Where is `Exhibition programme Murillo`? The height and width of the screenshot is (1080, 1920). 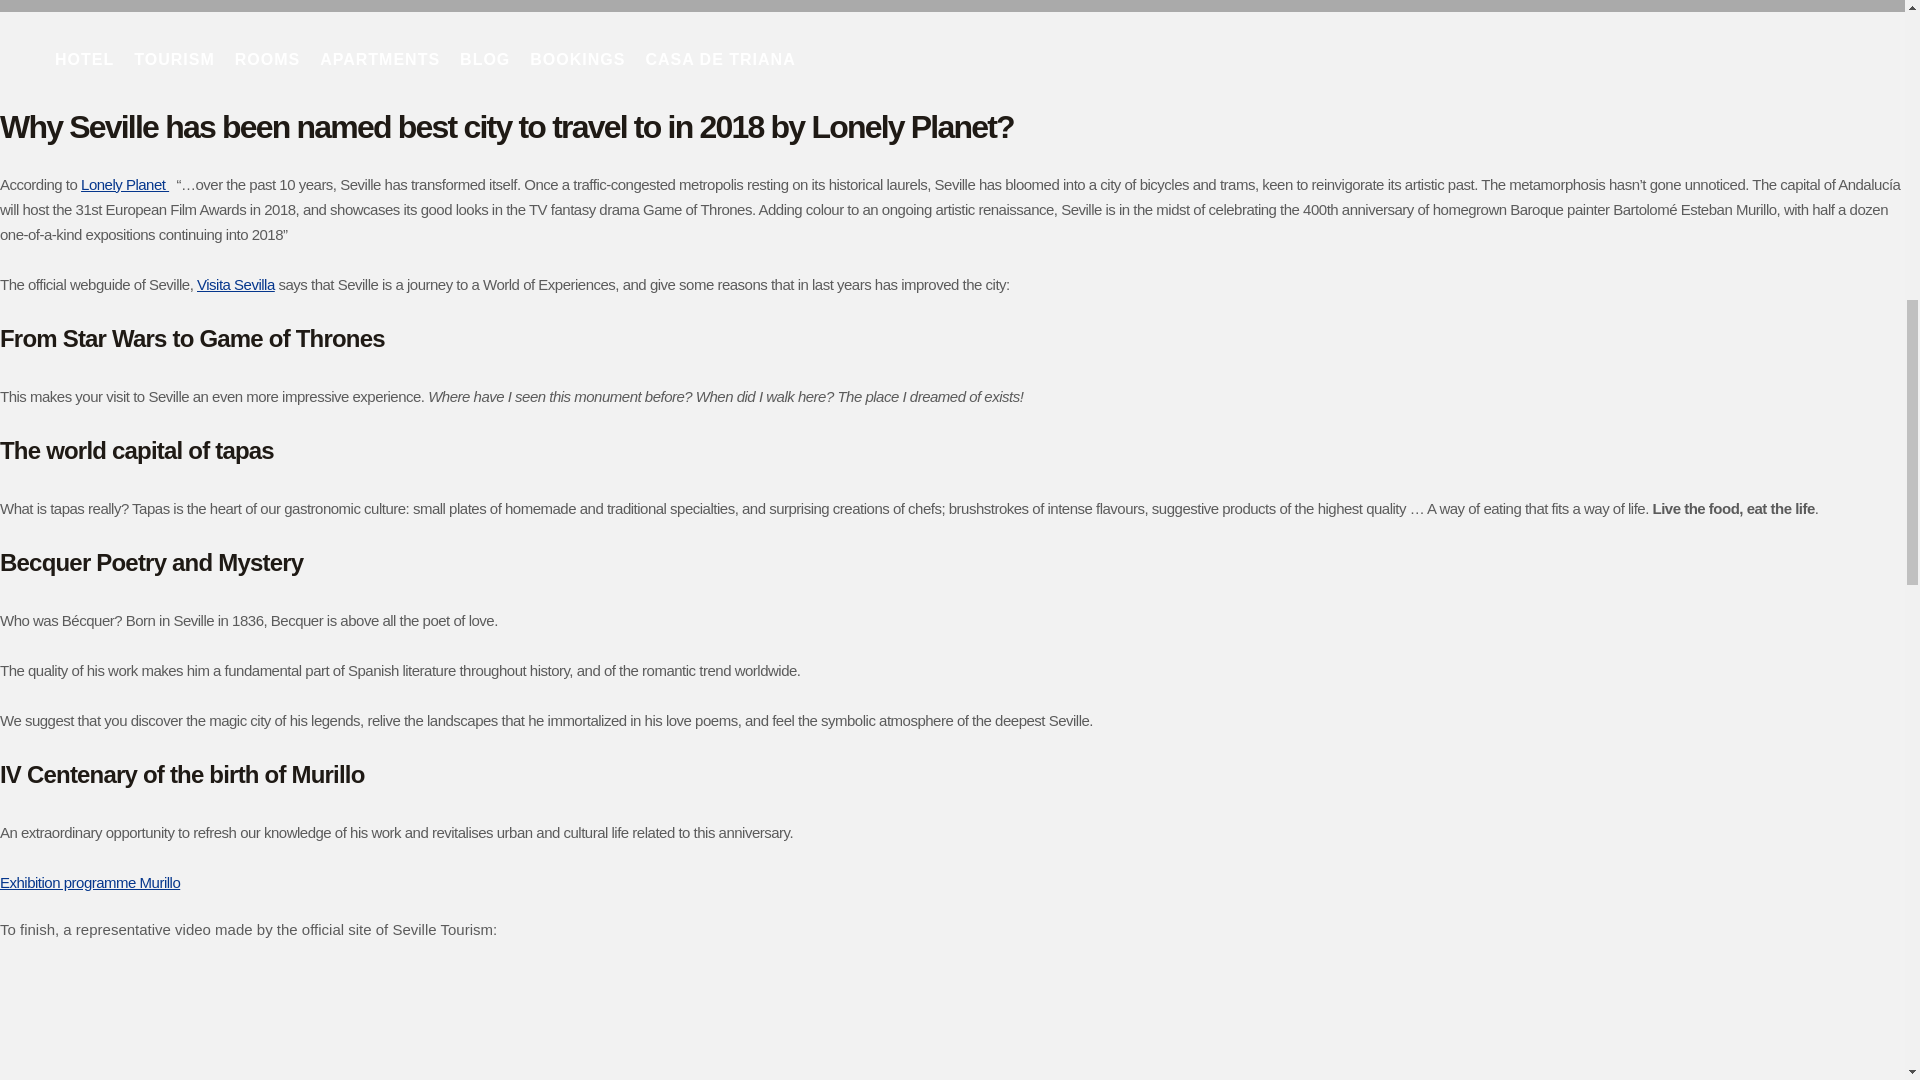 Exhibition programme Murillo is located at coordinates (90, 882).